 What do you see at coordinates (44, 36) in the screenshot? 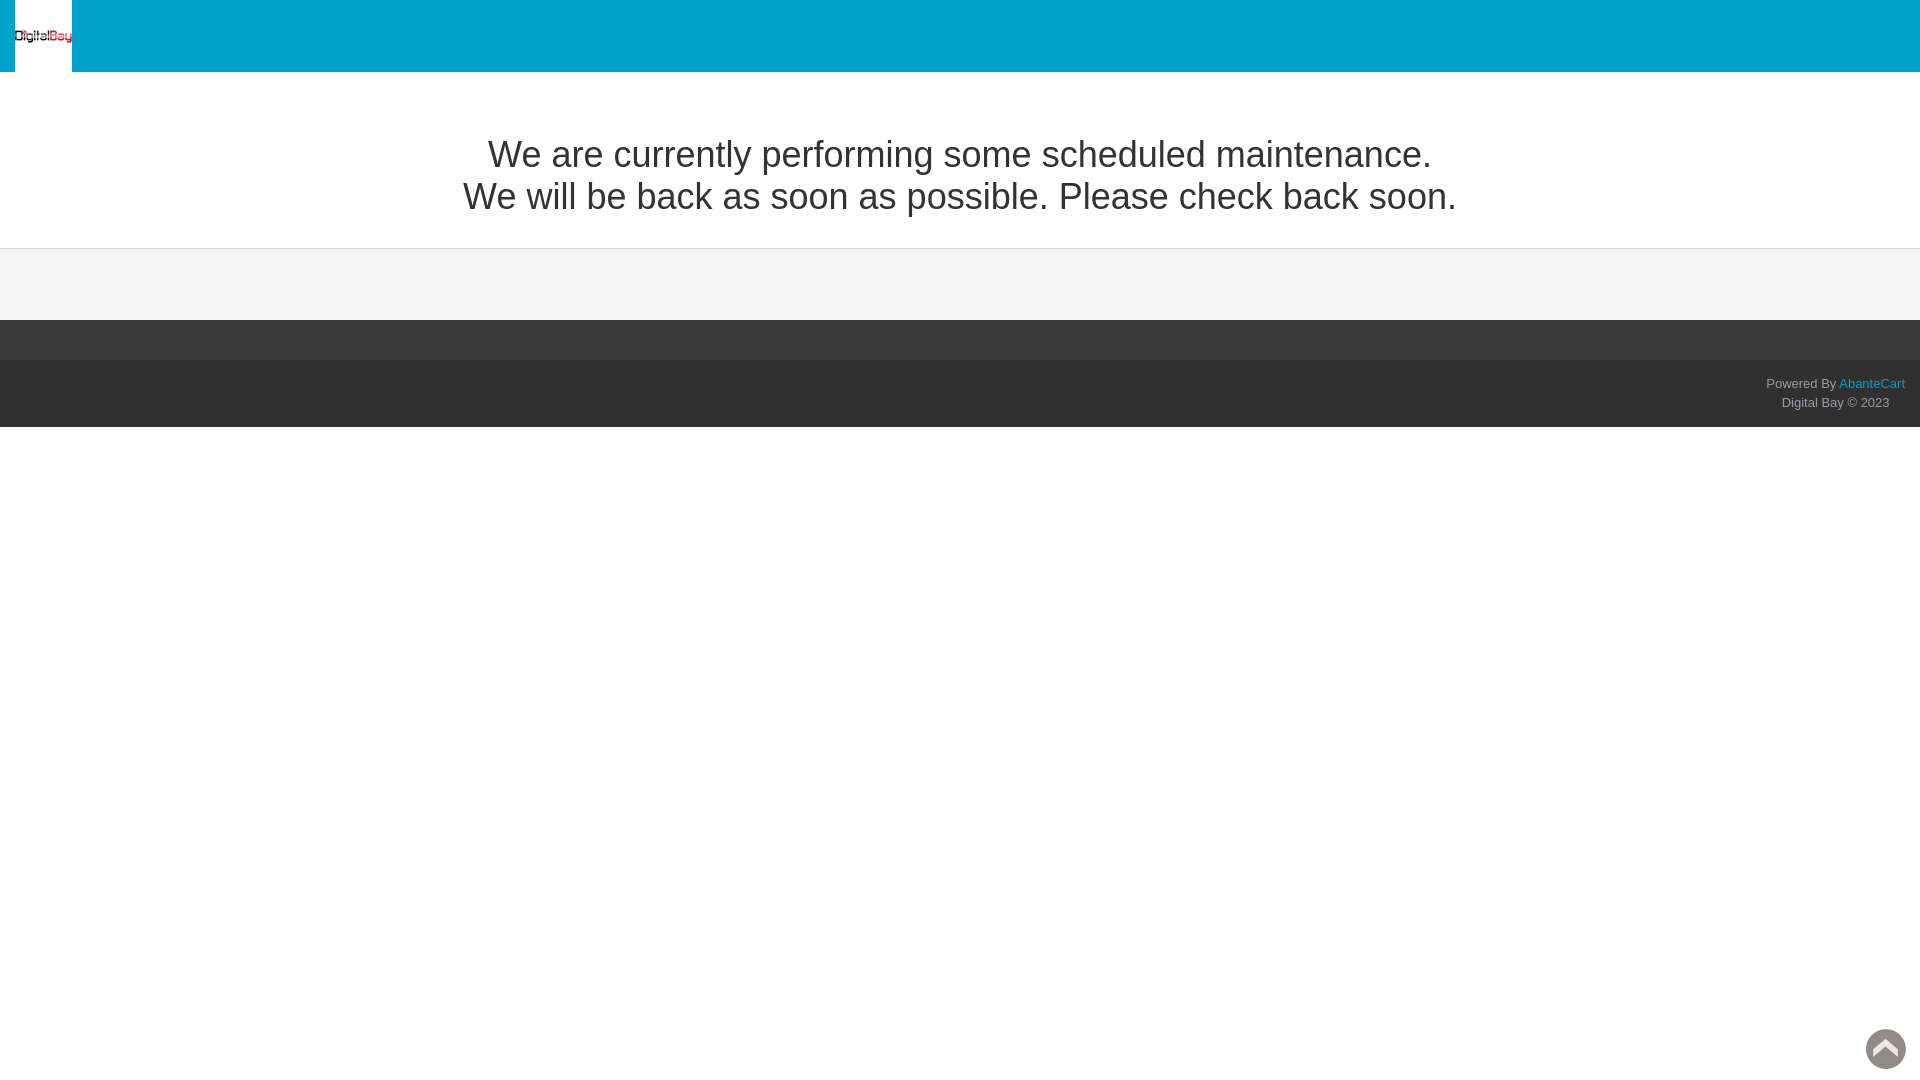
I see `Digital Bay` at bounding box center [44, 36].